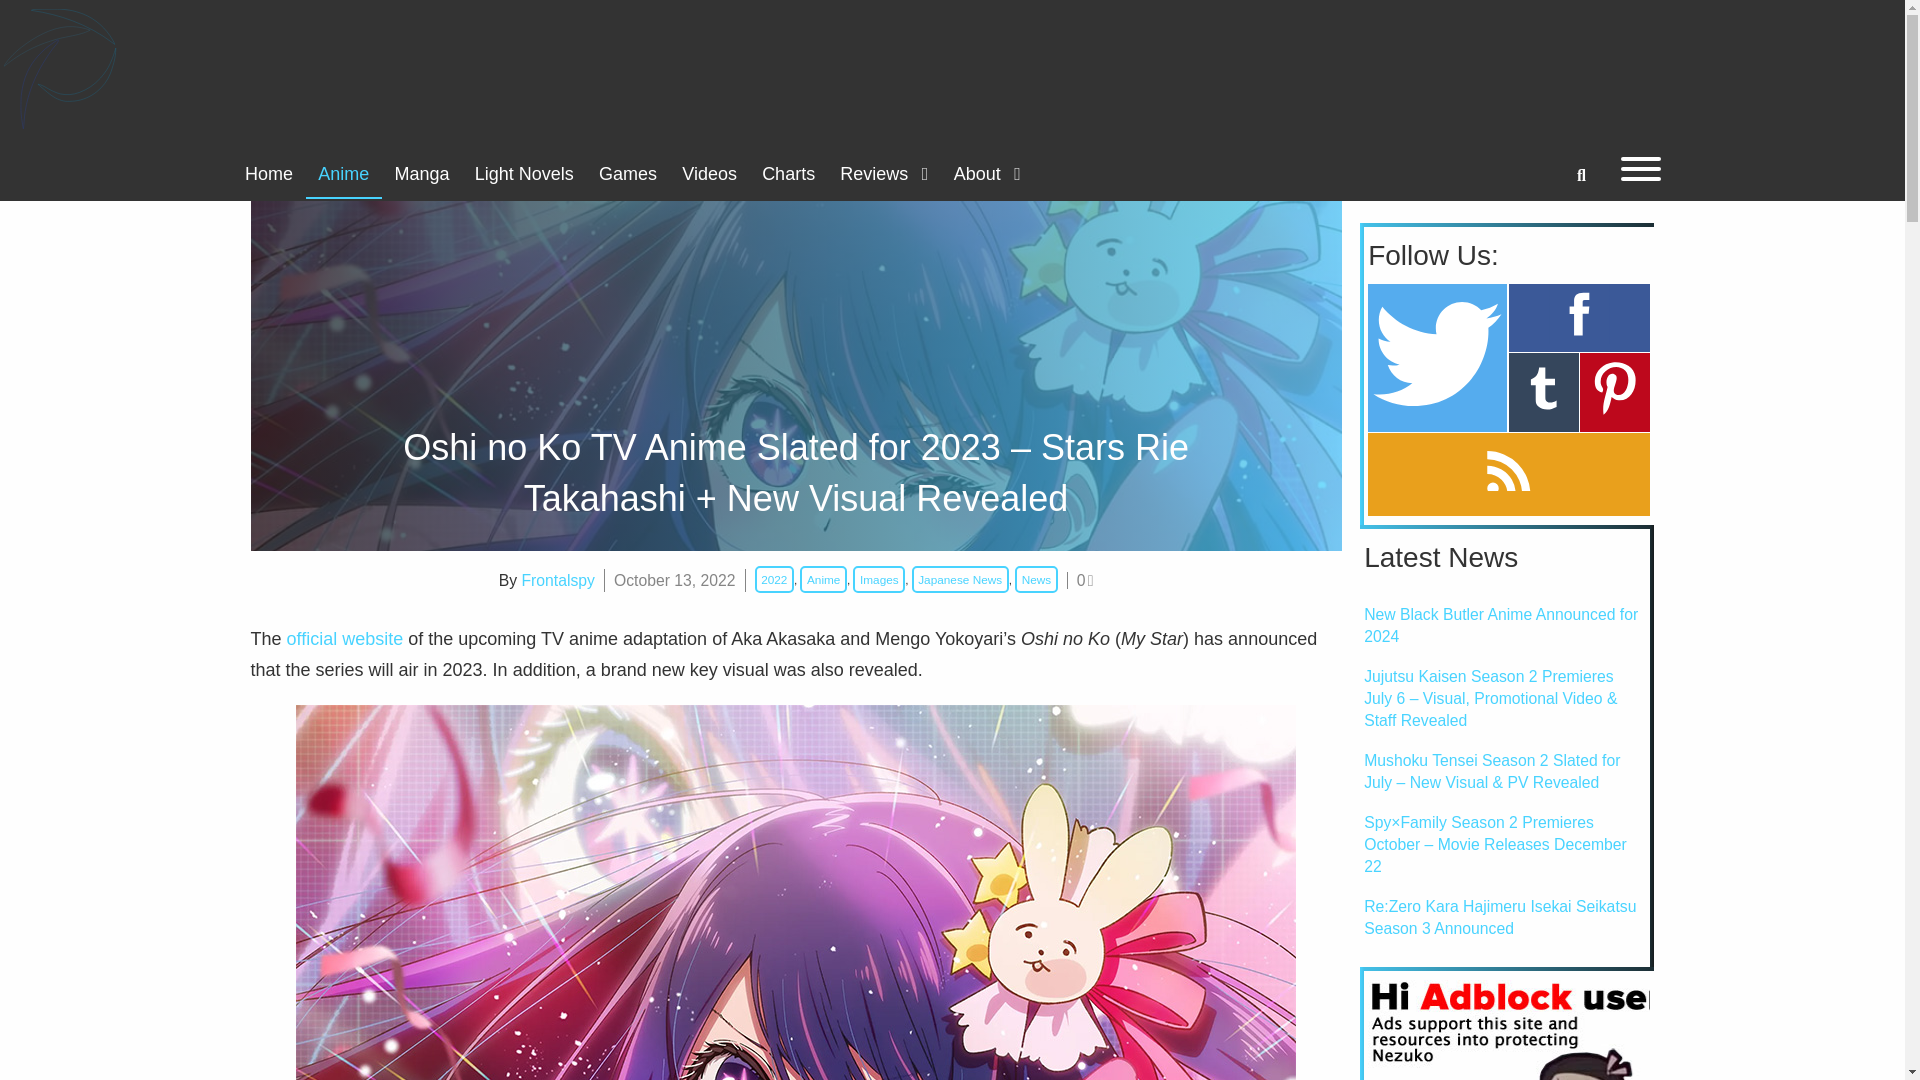 The image size is (1920, 1080). Describe the element at coordinates (268, 174) in the screenshot. I see `Home` at that location.